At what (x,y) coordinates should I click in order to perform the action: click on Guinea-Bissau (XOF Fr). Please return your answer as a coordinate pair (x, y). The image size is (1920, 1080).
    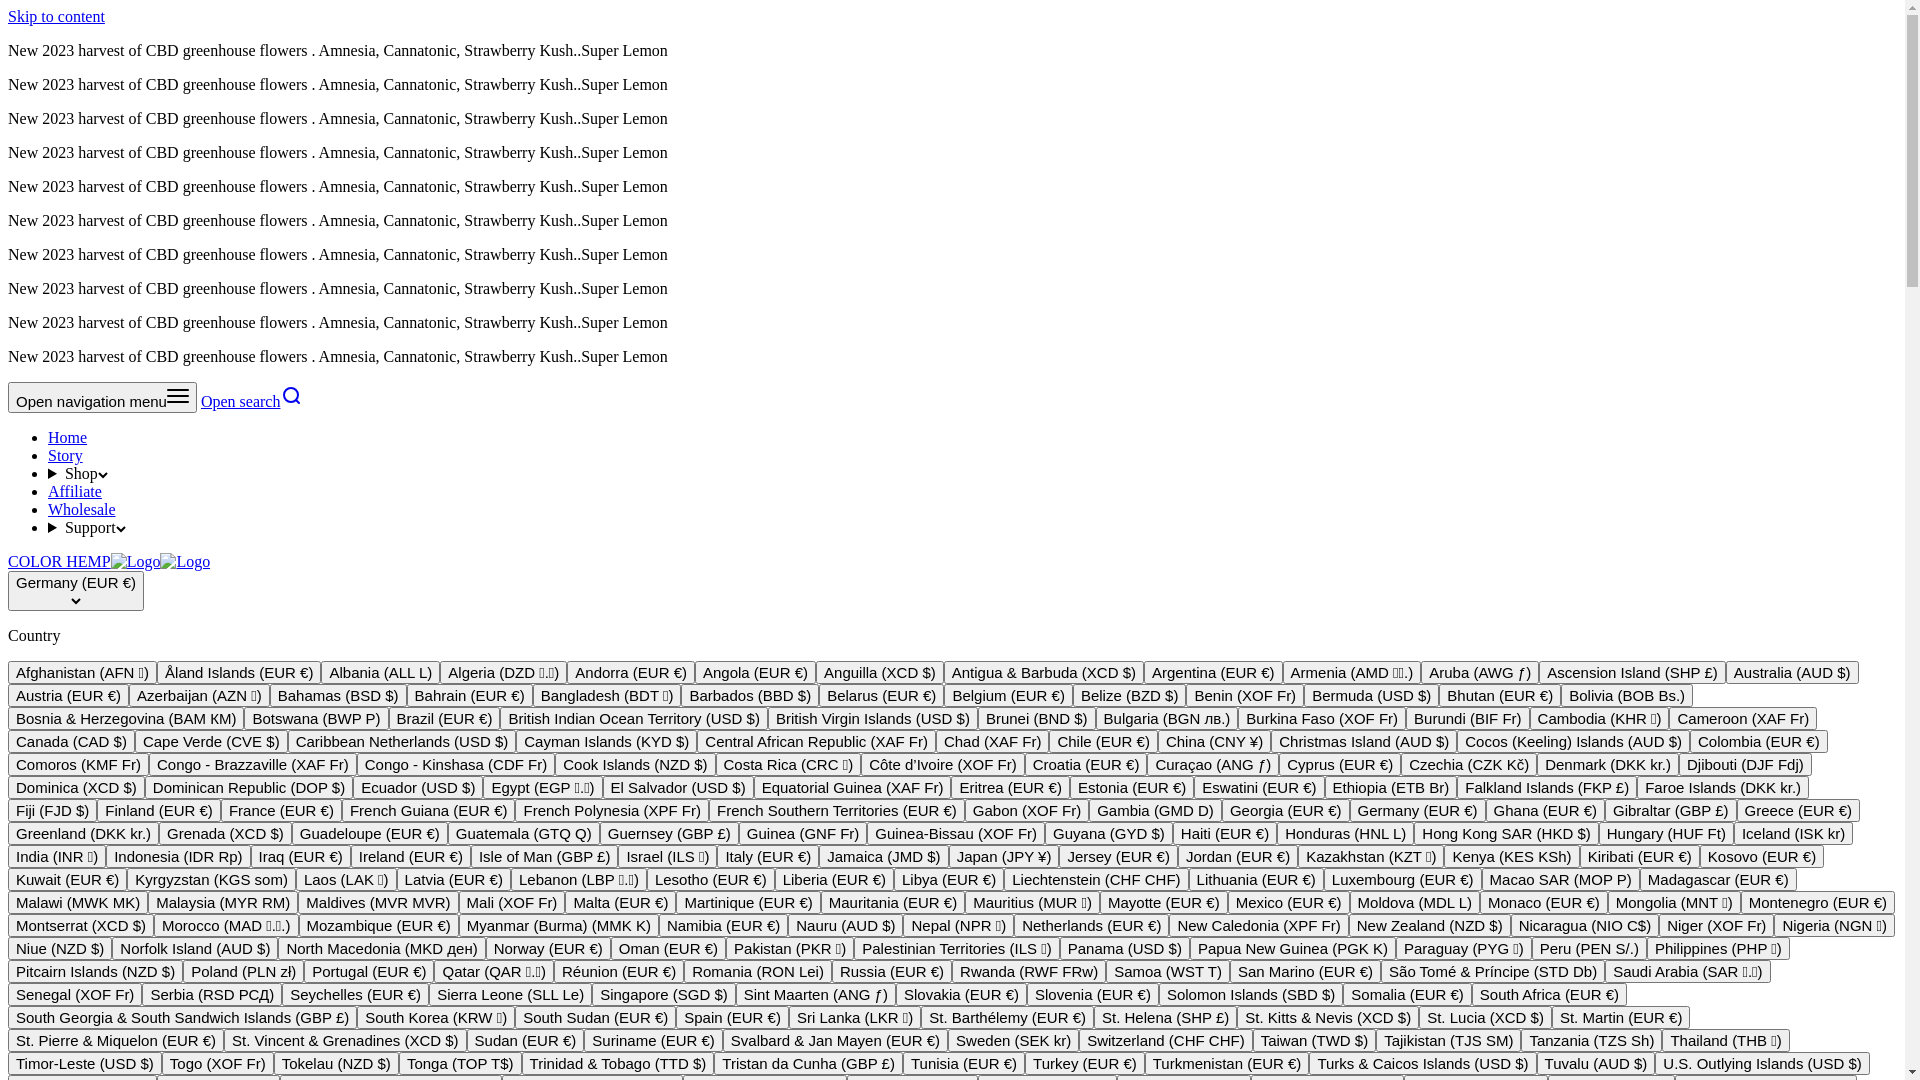
    Looking at the image, I should click on (956, 834).